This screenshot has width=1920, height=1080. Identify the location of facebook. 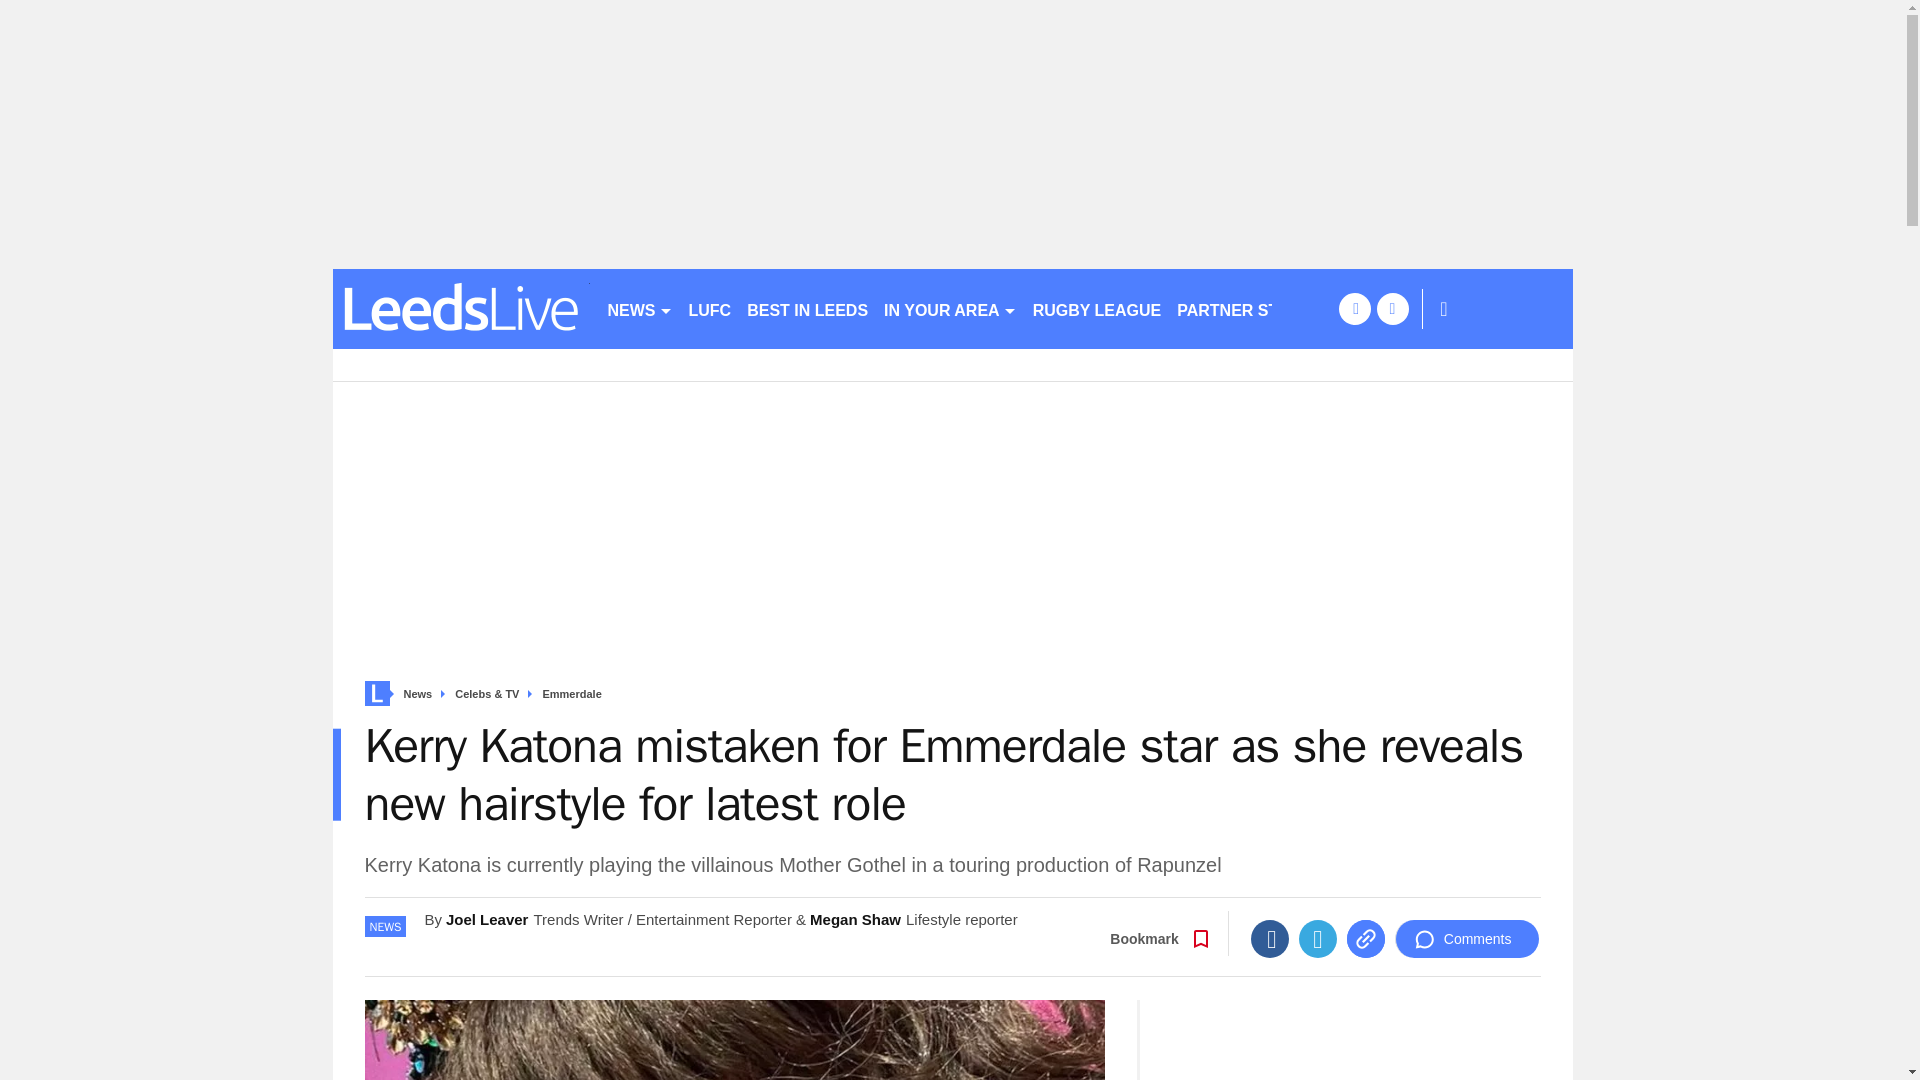
(1354, 308).